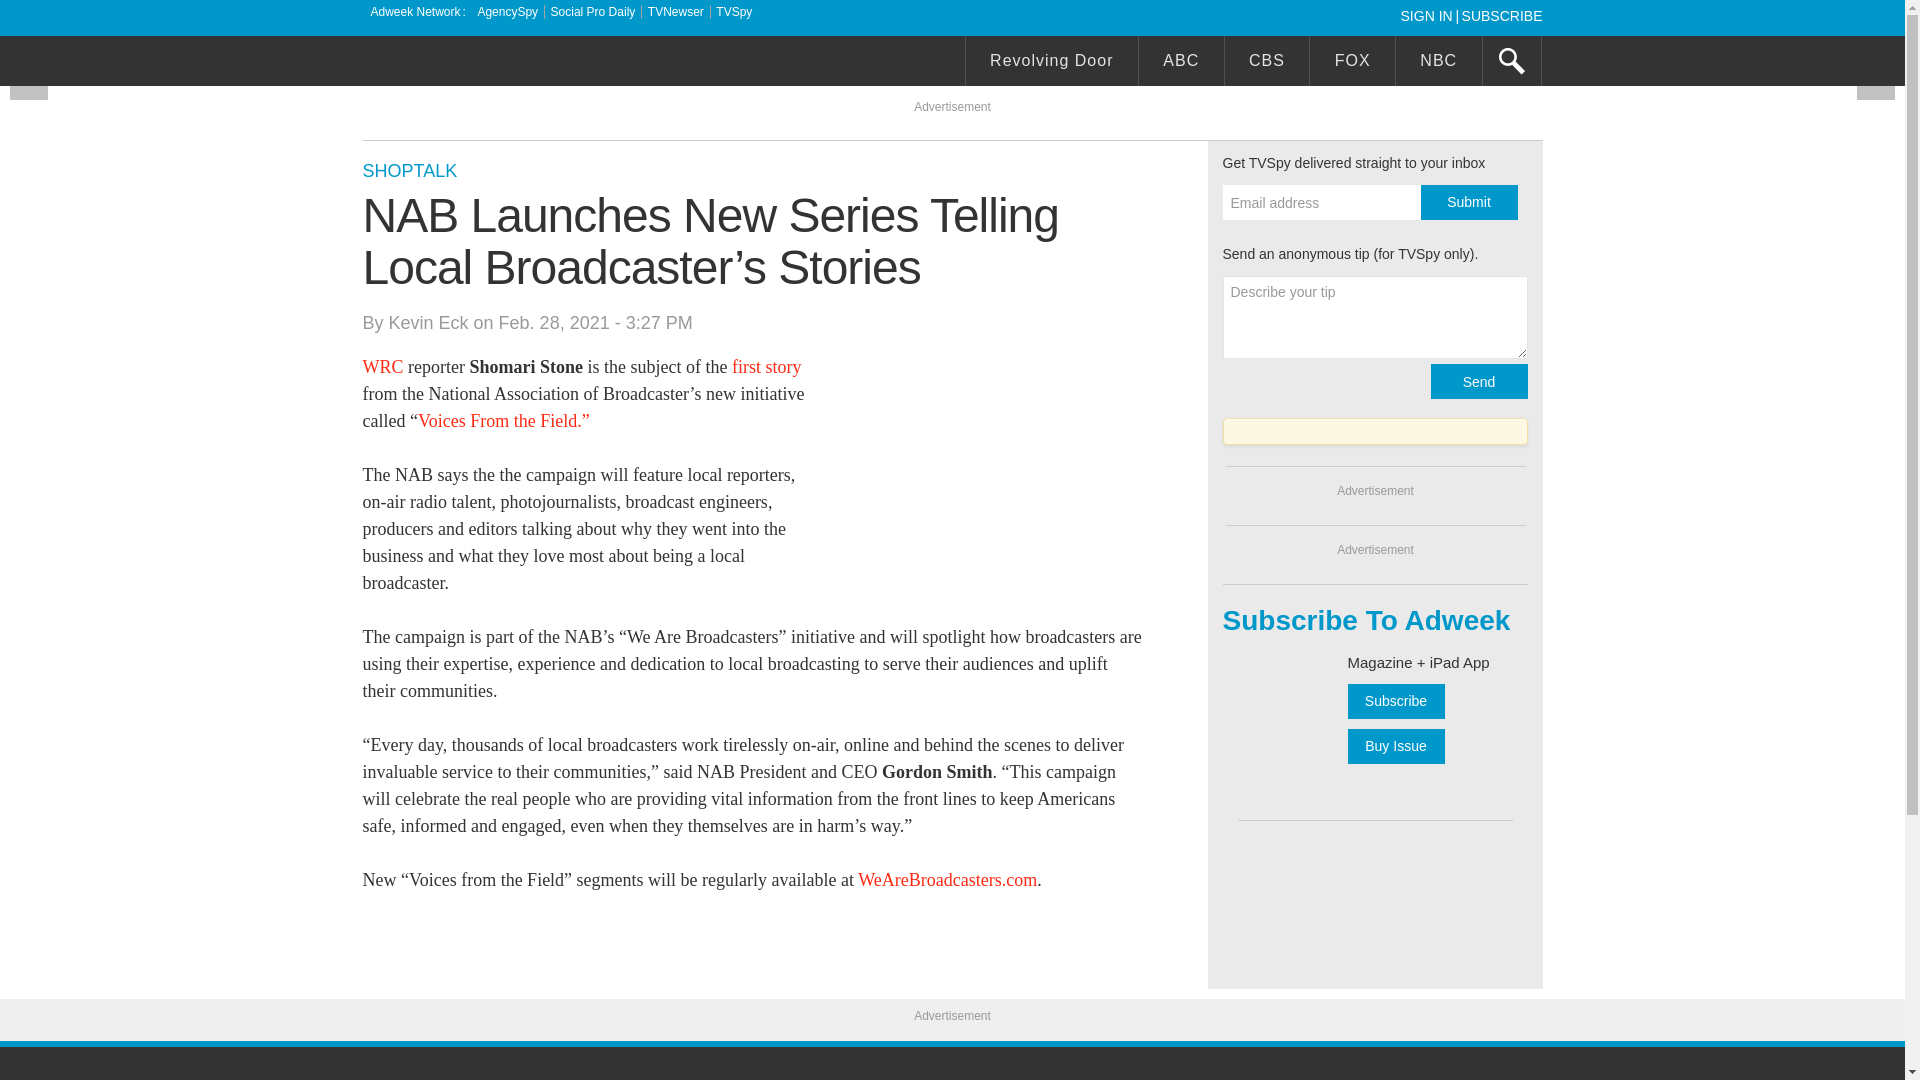  Describe the element at coordinates (1468, 202) in the screenshot. I see `Submit` at that location.